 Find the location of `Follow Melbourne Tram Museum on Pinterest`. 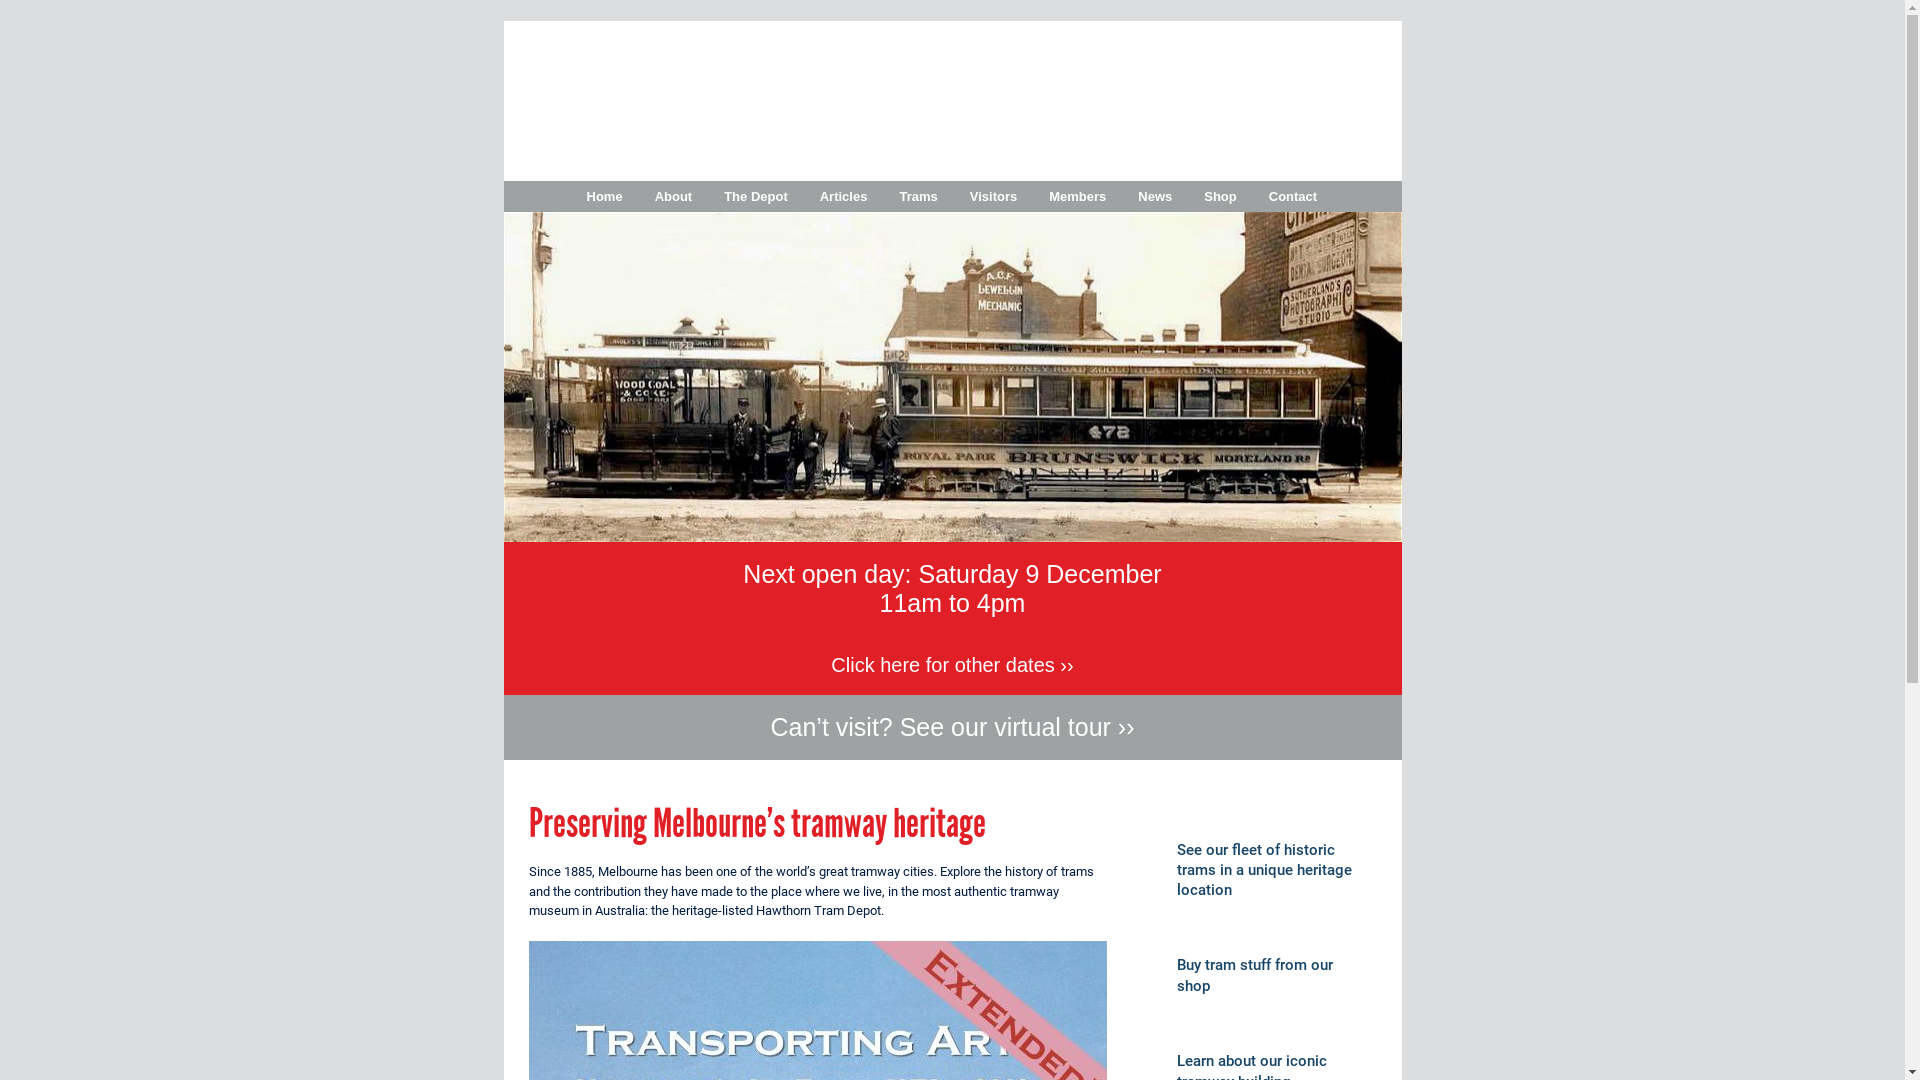

Follow Melbourne Tram Museum on Pinterest is located at coordinates (1892, 218).